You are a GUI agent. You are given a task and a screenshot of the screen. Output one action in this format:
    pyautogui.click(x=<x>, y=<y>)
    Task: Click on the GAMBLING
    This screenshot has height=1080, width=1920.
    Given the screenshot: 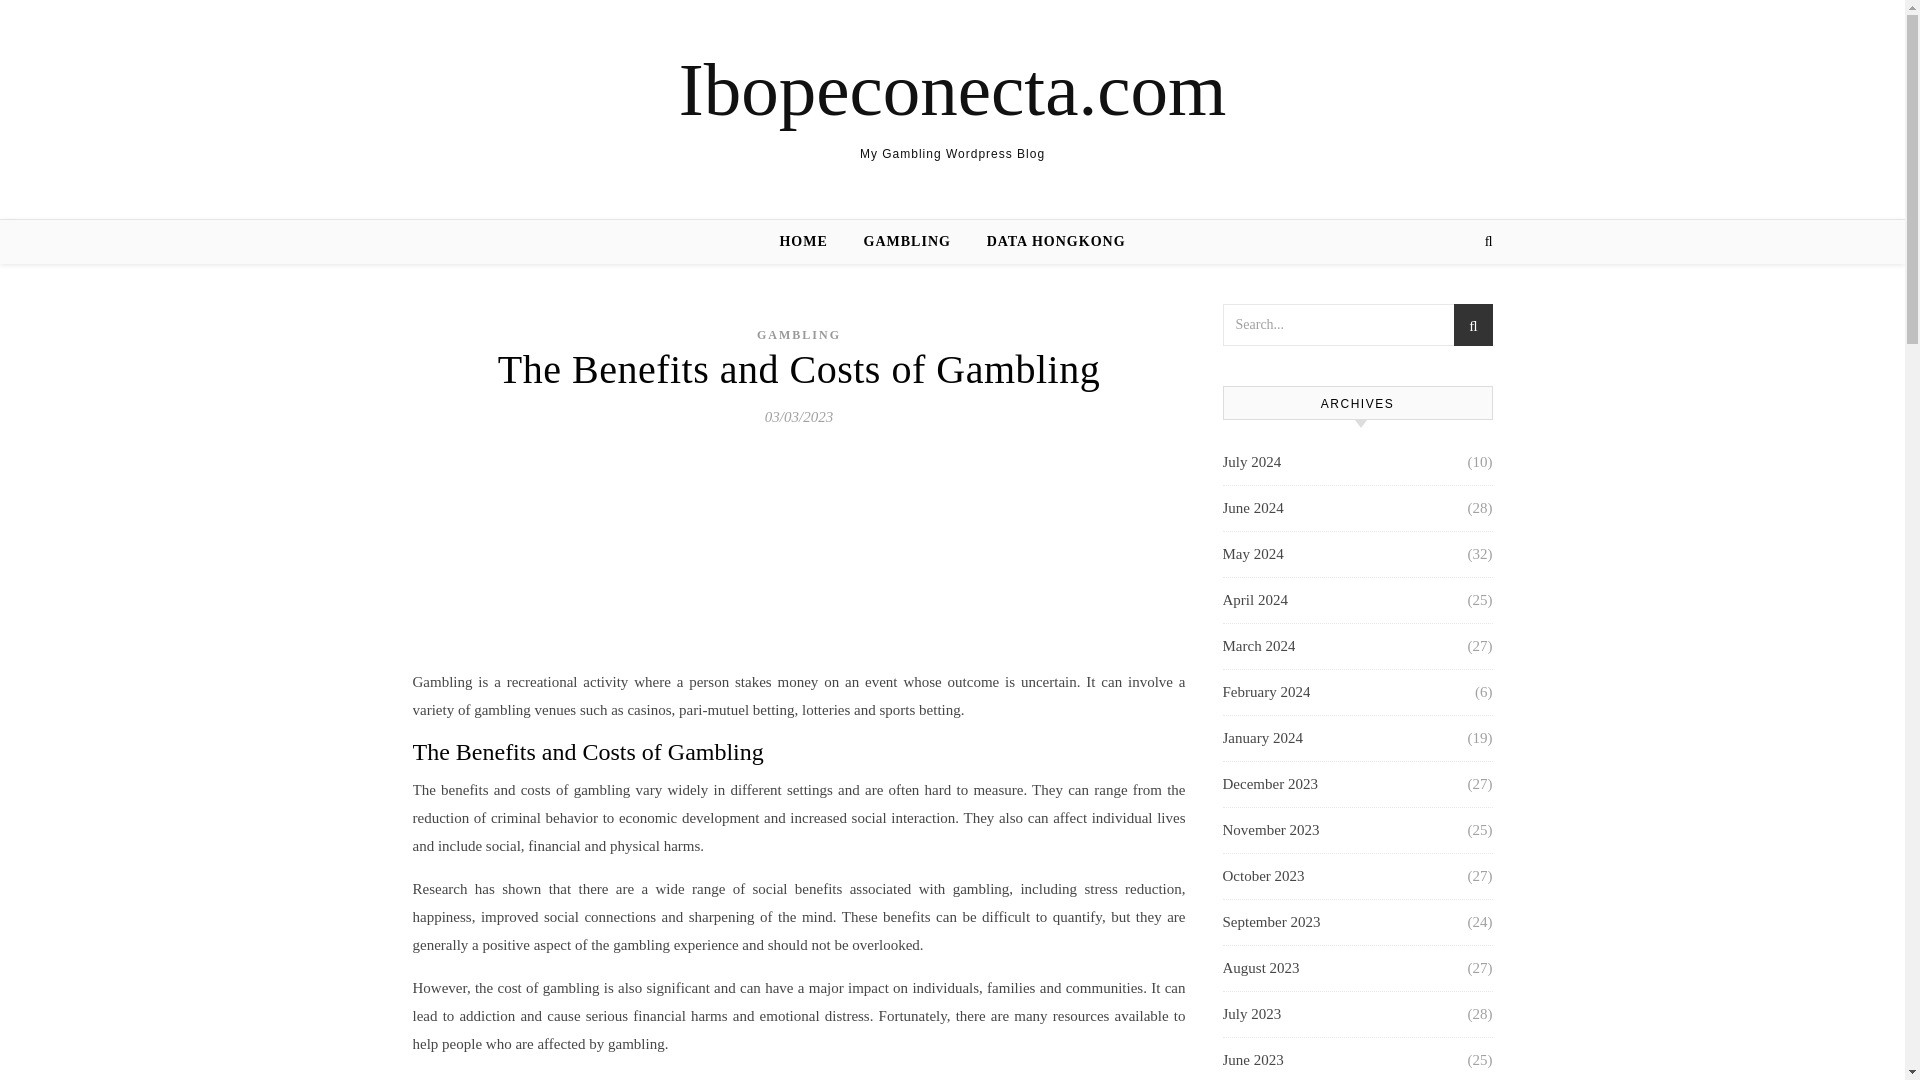 What is the action you would take?
    pyautogui.click(x=908, y=242)
    